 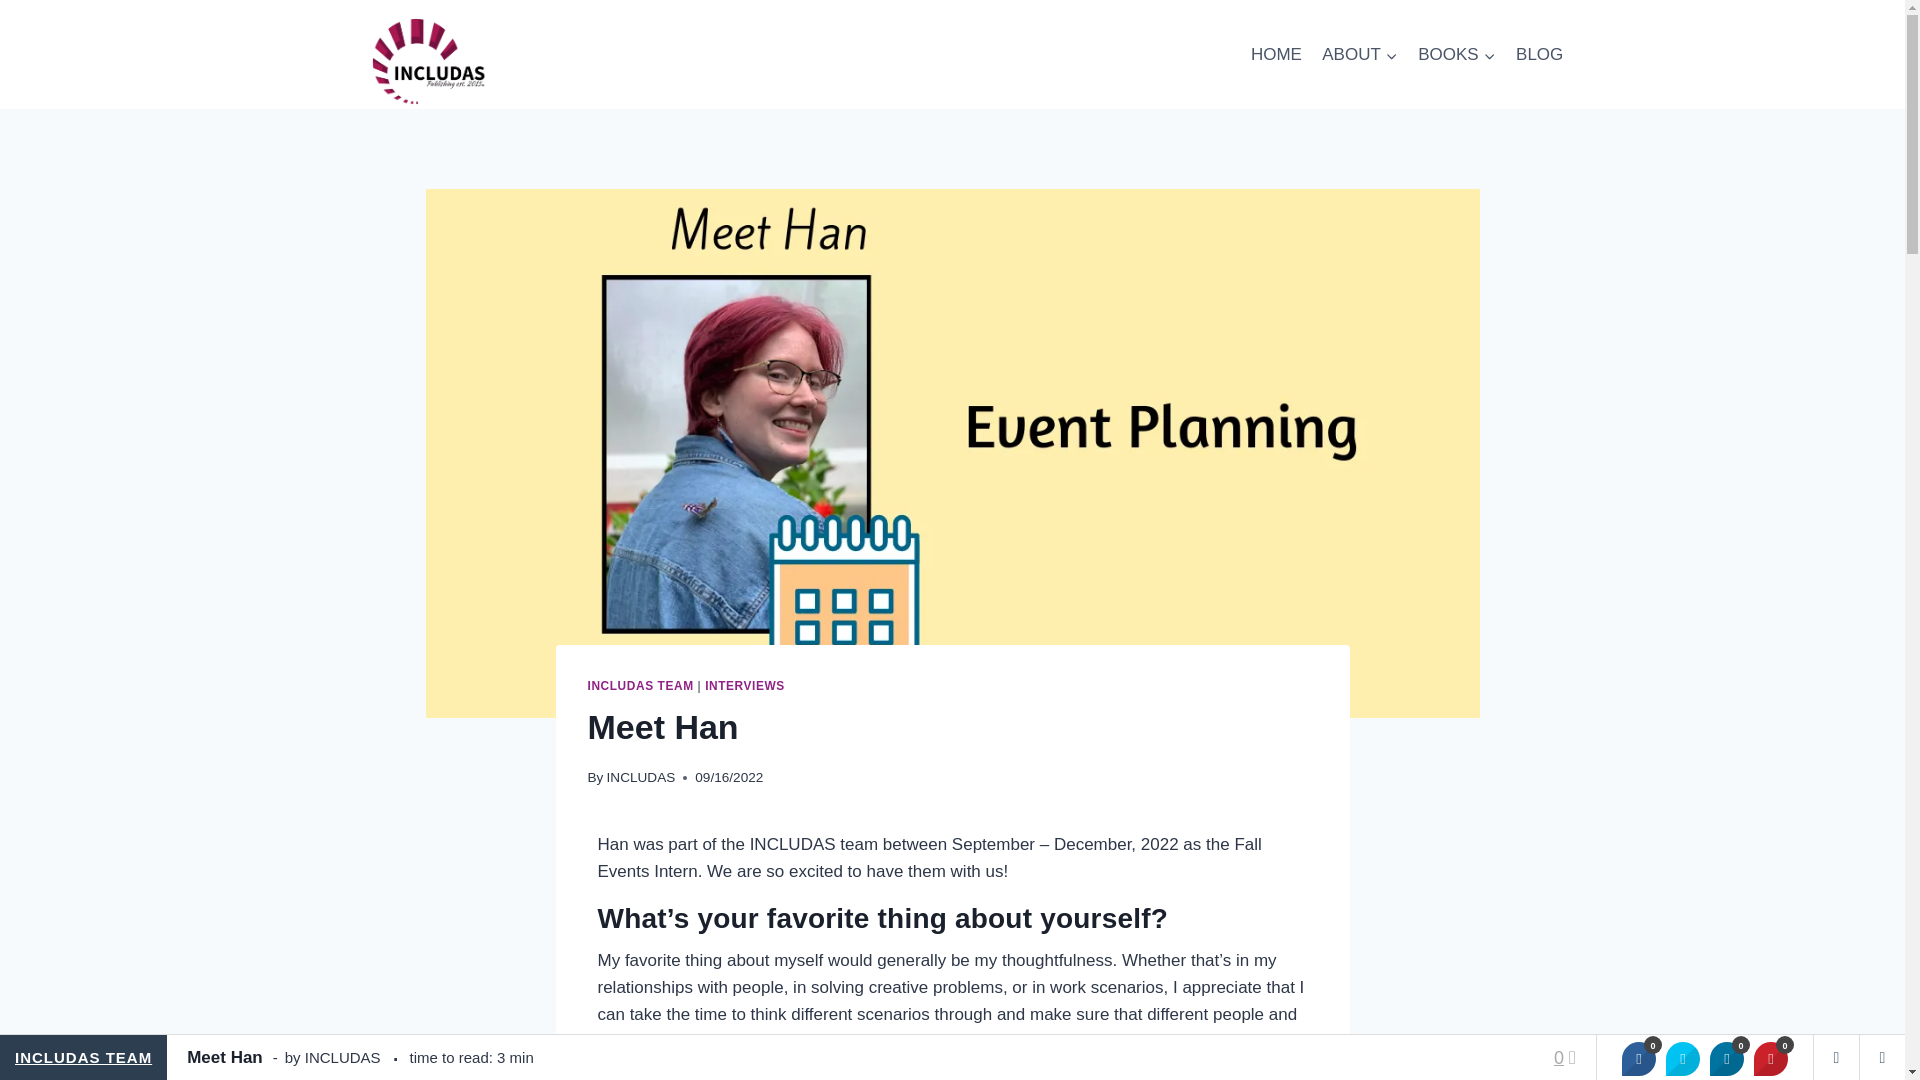 I want to click on INCLUDAS TEAM, so click(x=640, y=686).